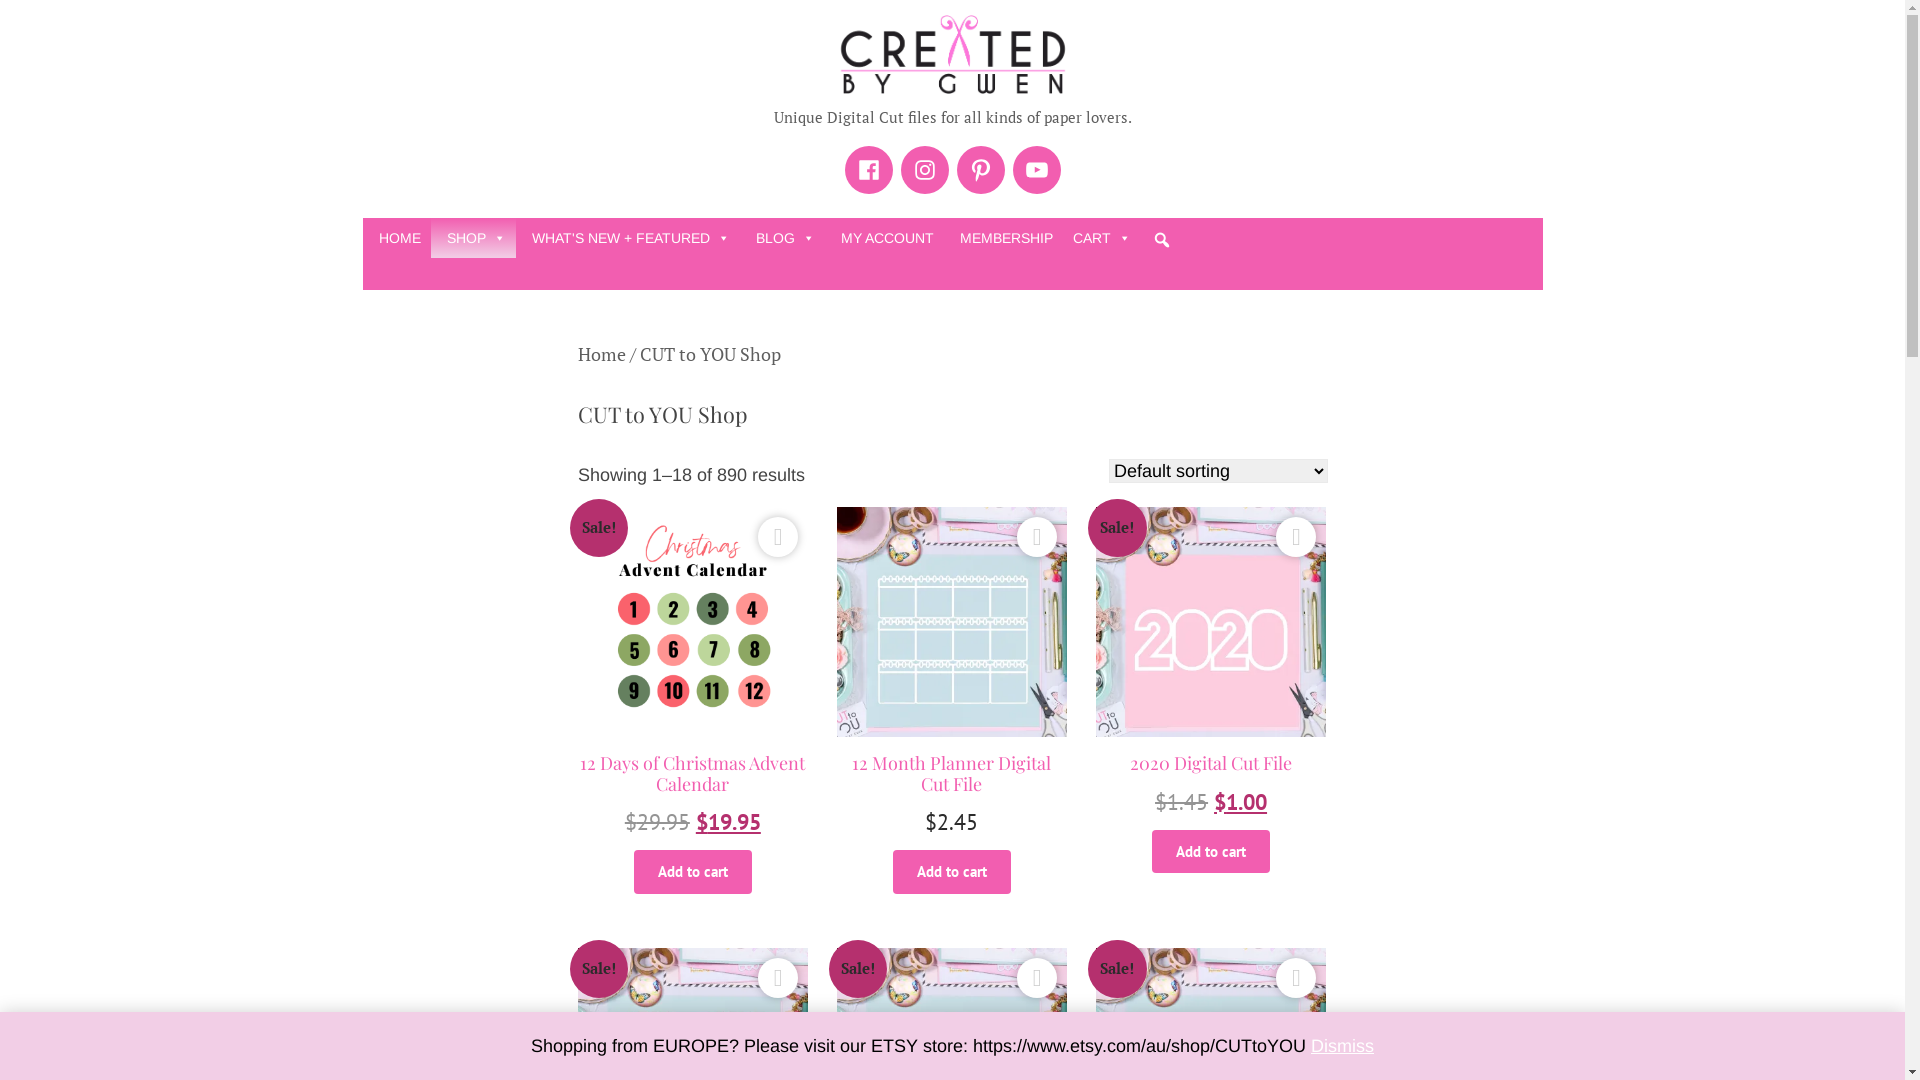 This screenshot has width=1920, height=1080. What do you see at coordinates (628, 238) in the screenshot?
I see `WHAT'S NEW + FEATURED` at bounding box center [628, 238].